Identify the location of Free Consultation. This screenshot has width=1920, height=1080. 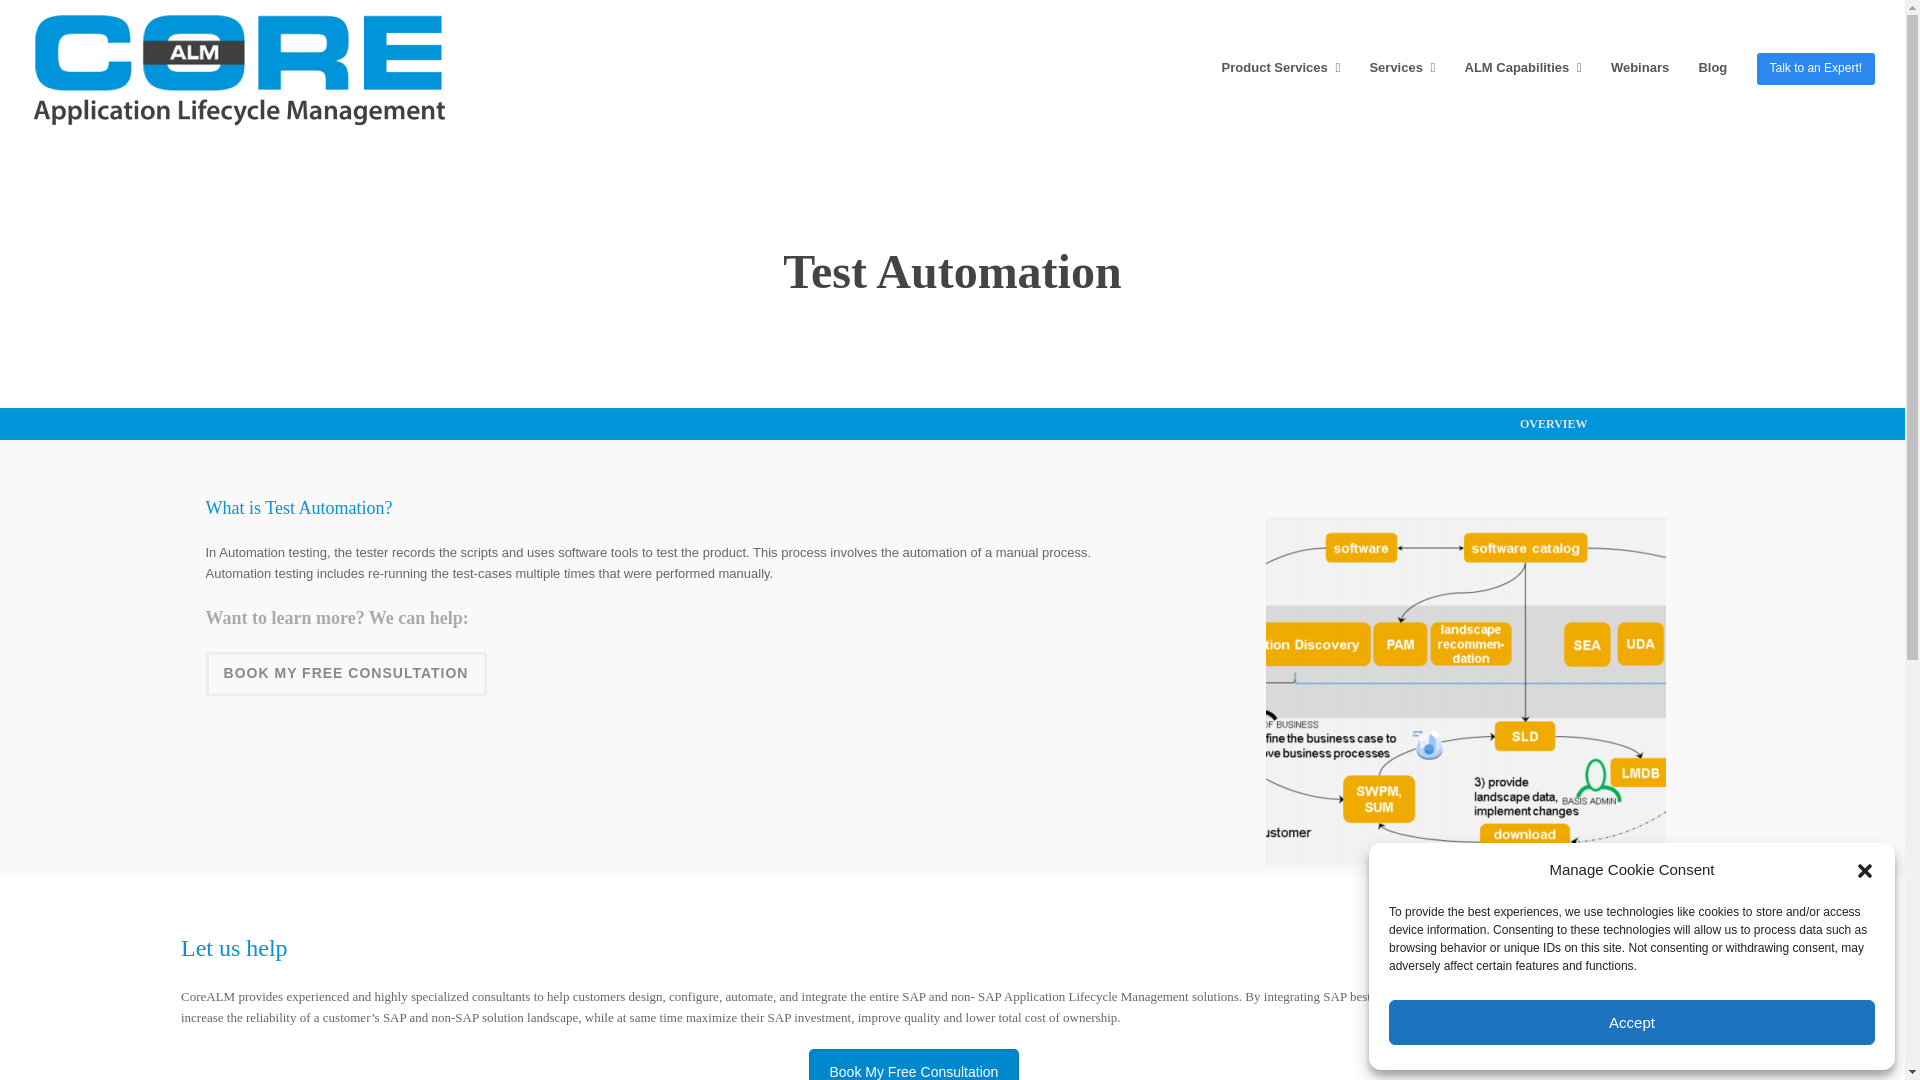
(346, 674).